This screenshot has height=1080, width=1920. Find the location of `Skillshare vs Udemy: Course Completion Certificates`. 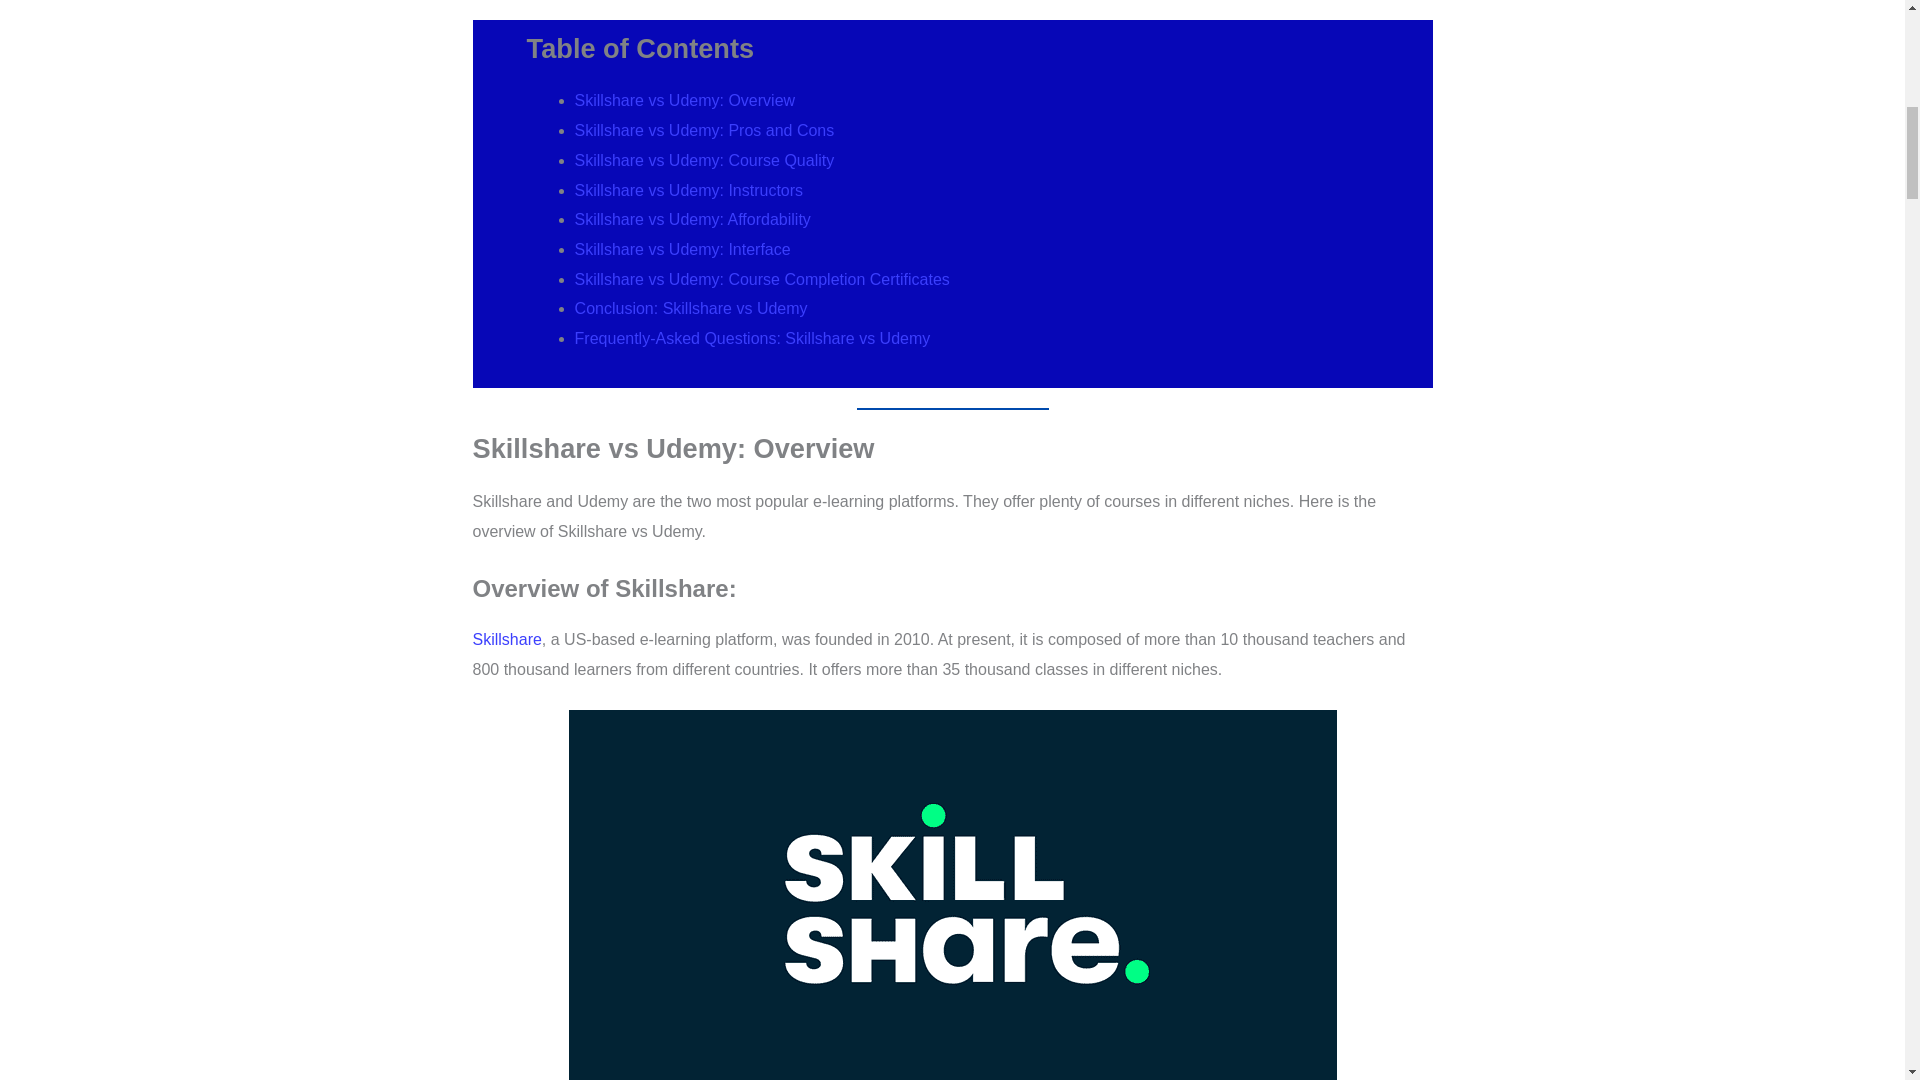

Skillshare vs Udemy: Course Completion Certificates is located at coordinates (762, 280).